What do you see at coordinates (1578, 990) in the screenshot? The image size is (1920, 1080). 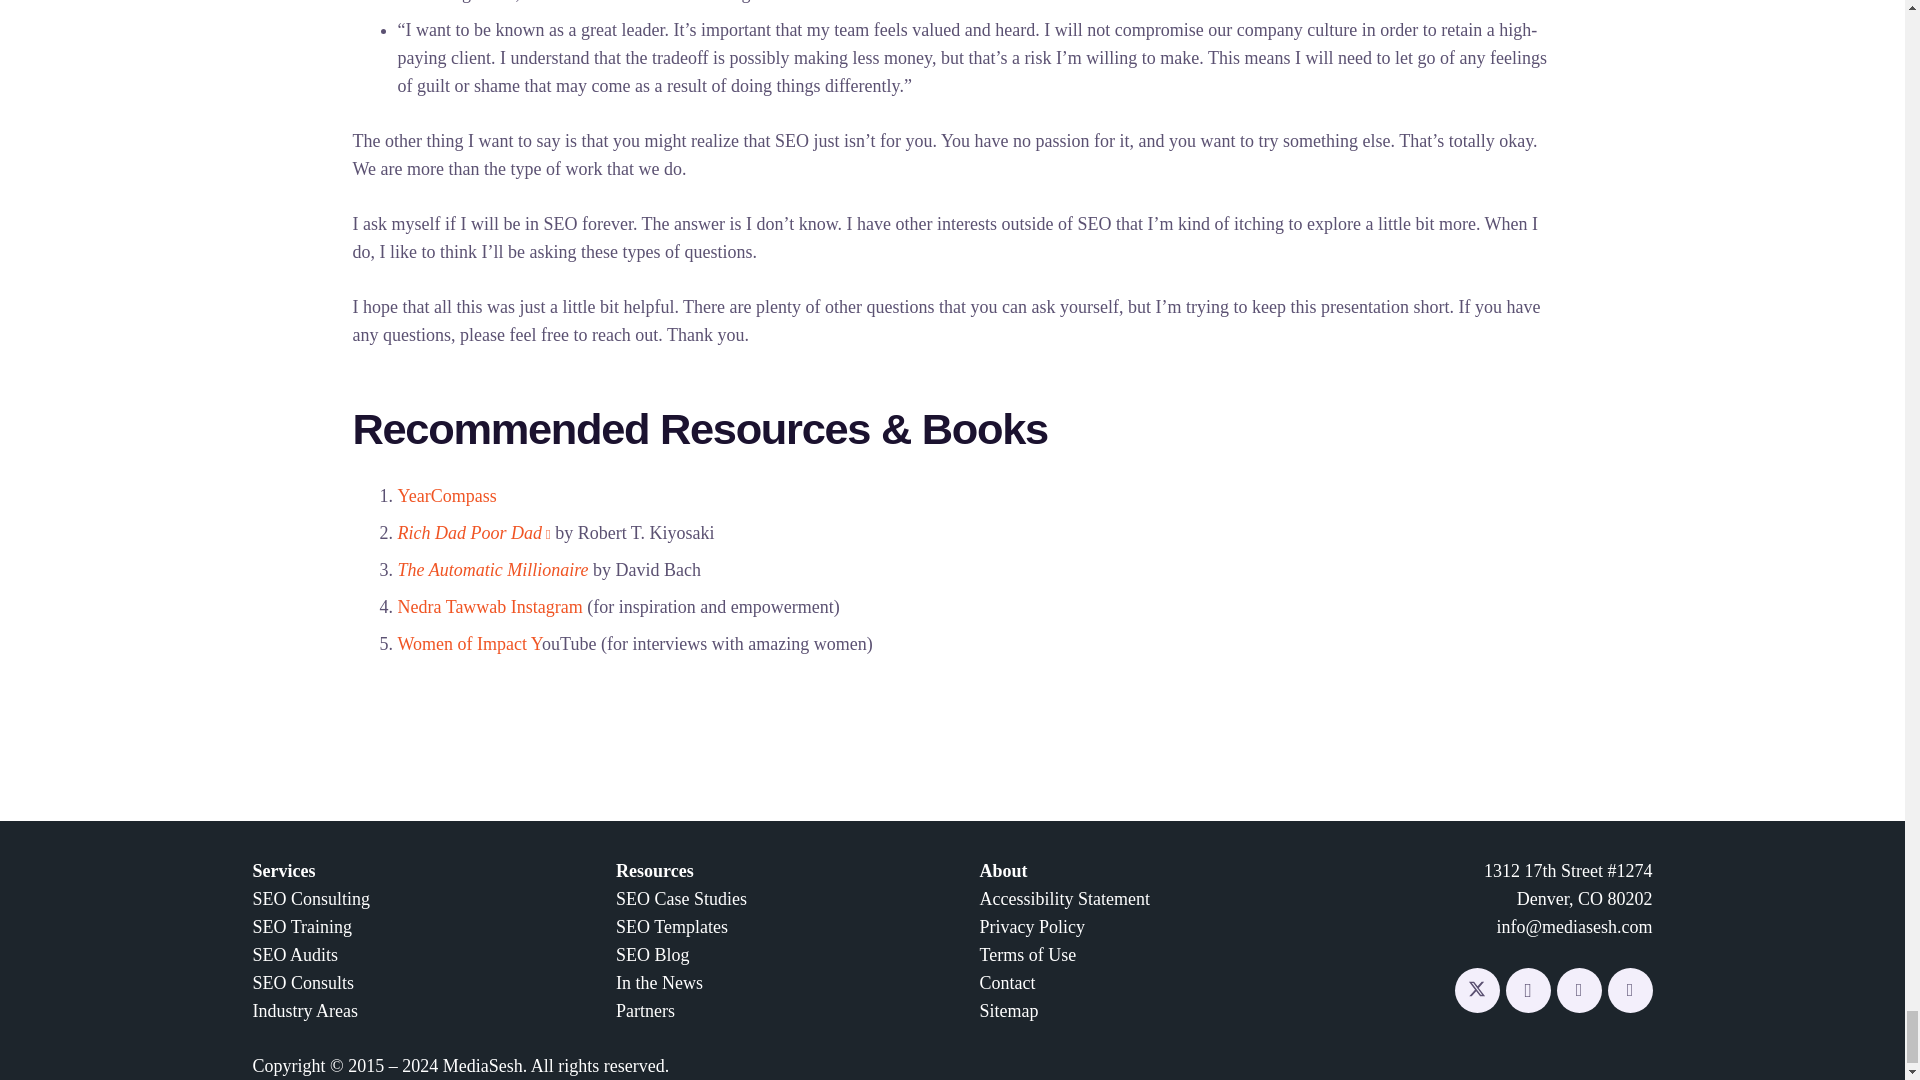 I see `LinkedIn` at bounding box center [1578, 990].